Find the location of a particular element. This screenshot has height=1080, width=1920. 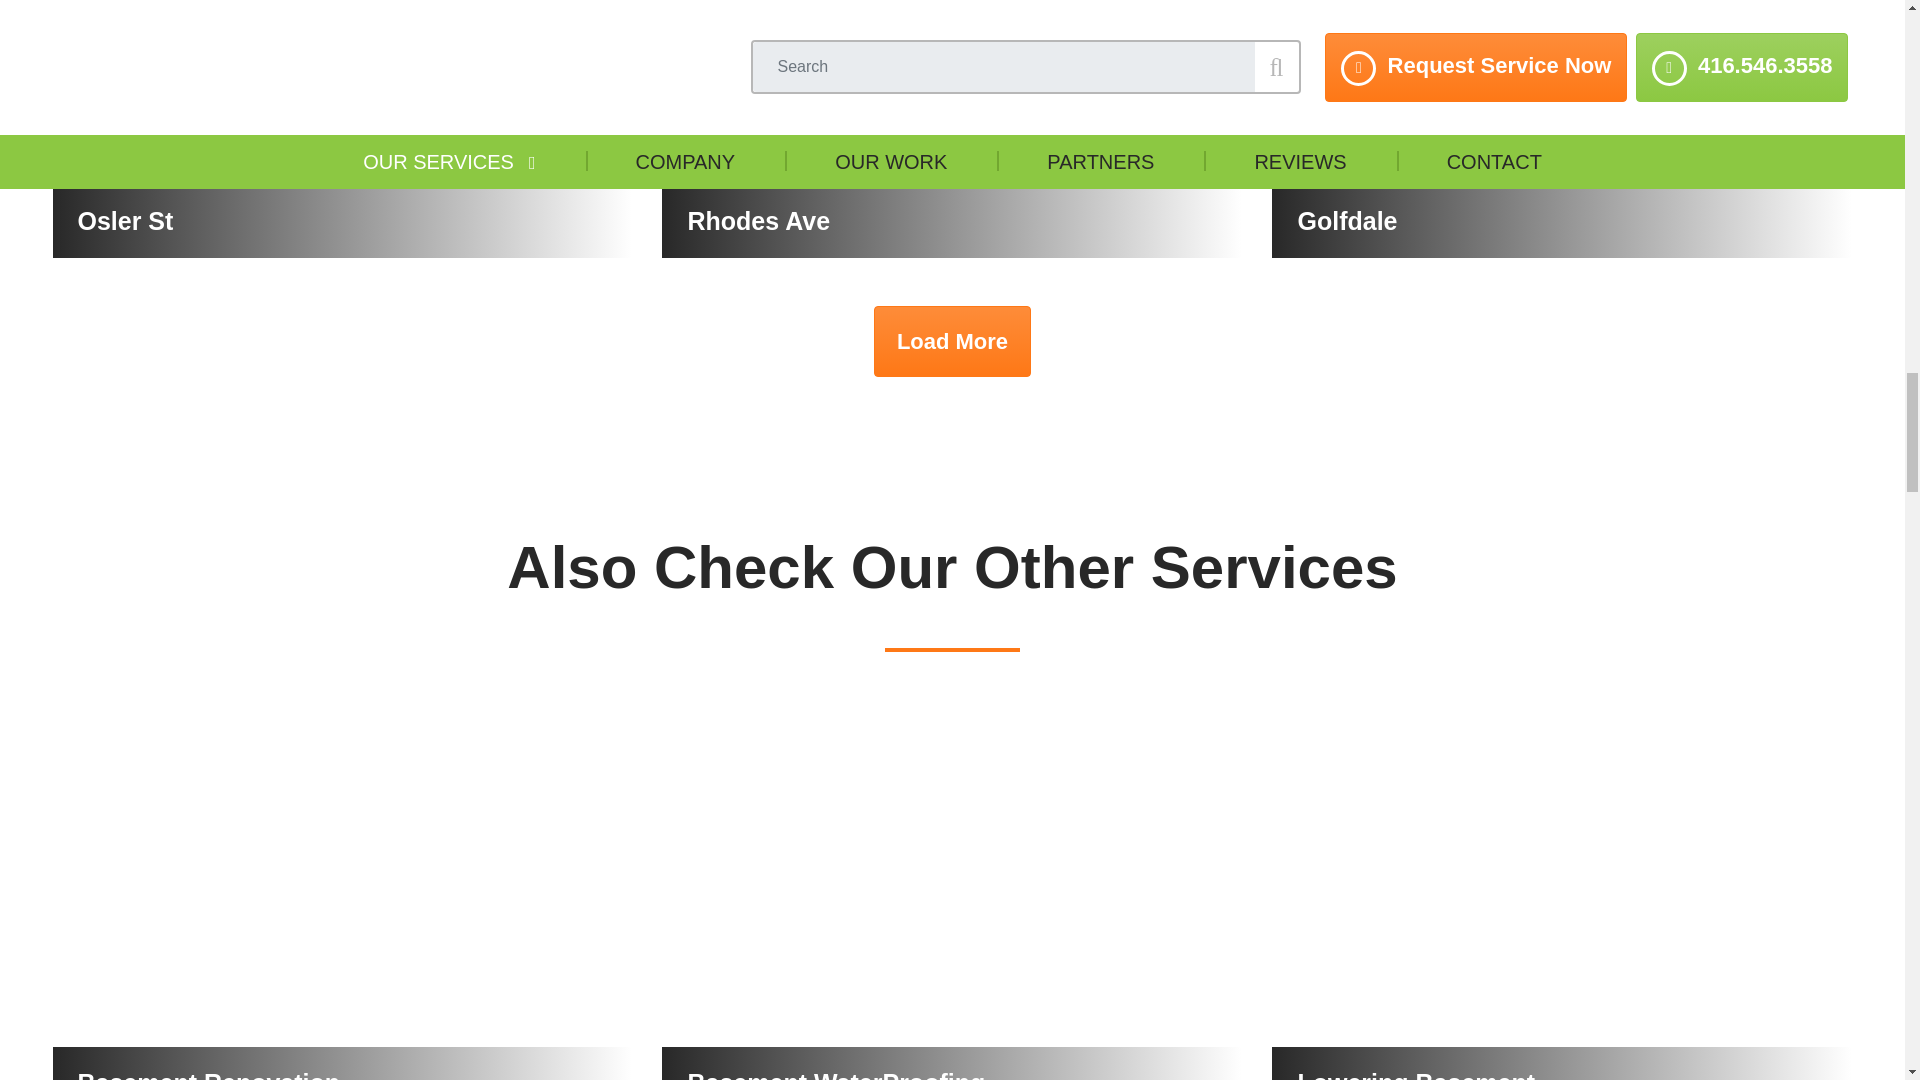

Osler St is located at coordinates (341, 129).